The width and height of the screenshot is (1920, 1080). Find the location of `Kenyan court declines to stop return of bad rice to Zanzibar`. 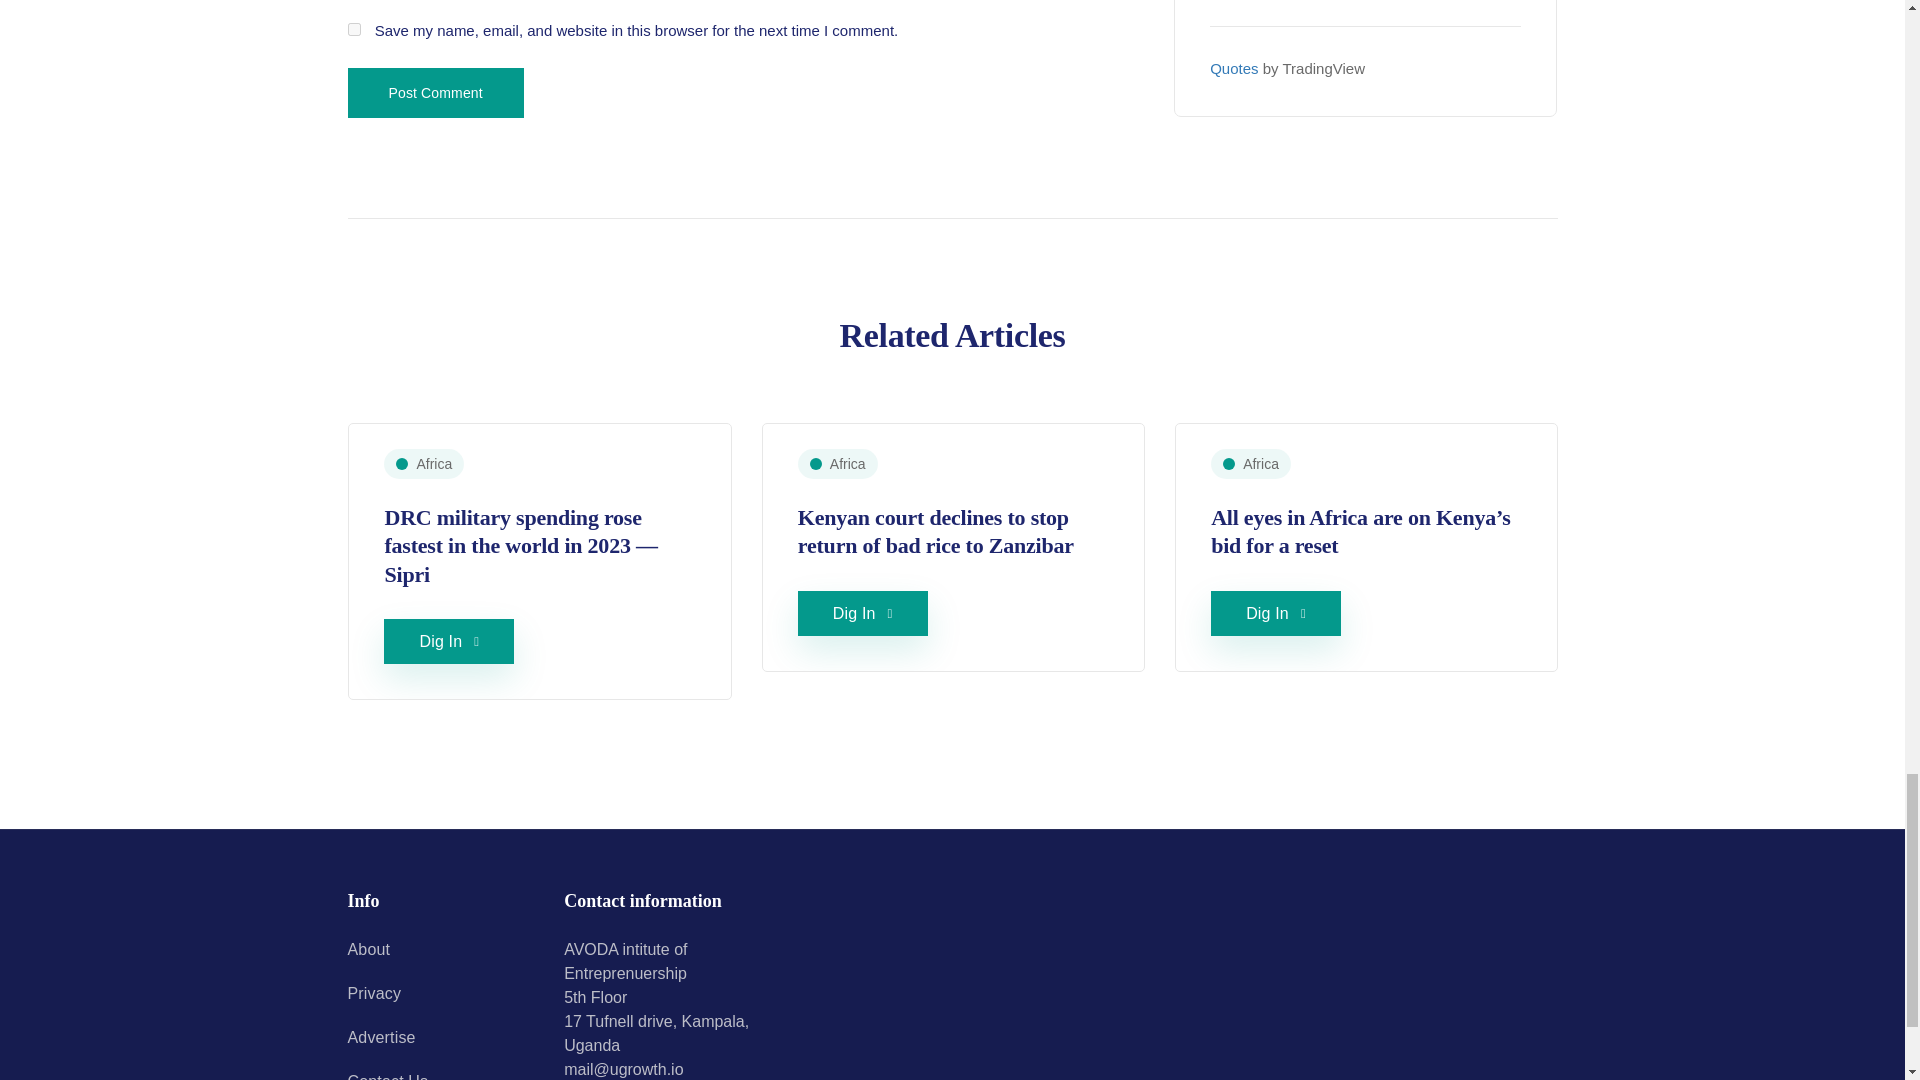

Kenyan court declines to stop return of bad rice to Zanzibar is located at coordinates (936, 532).